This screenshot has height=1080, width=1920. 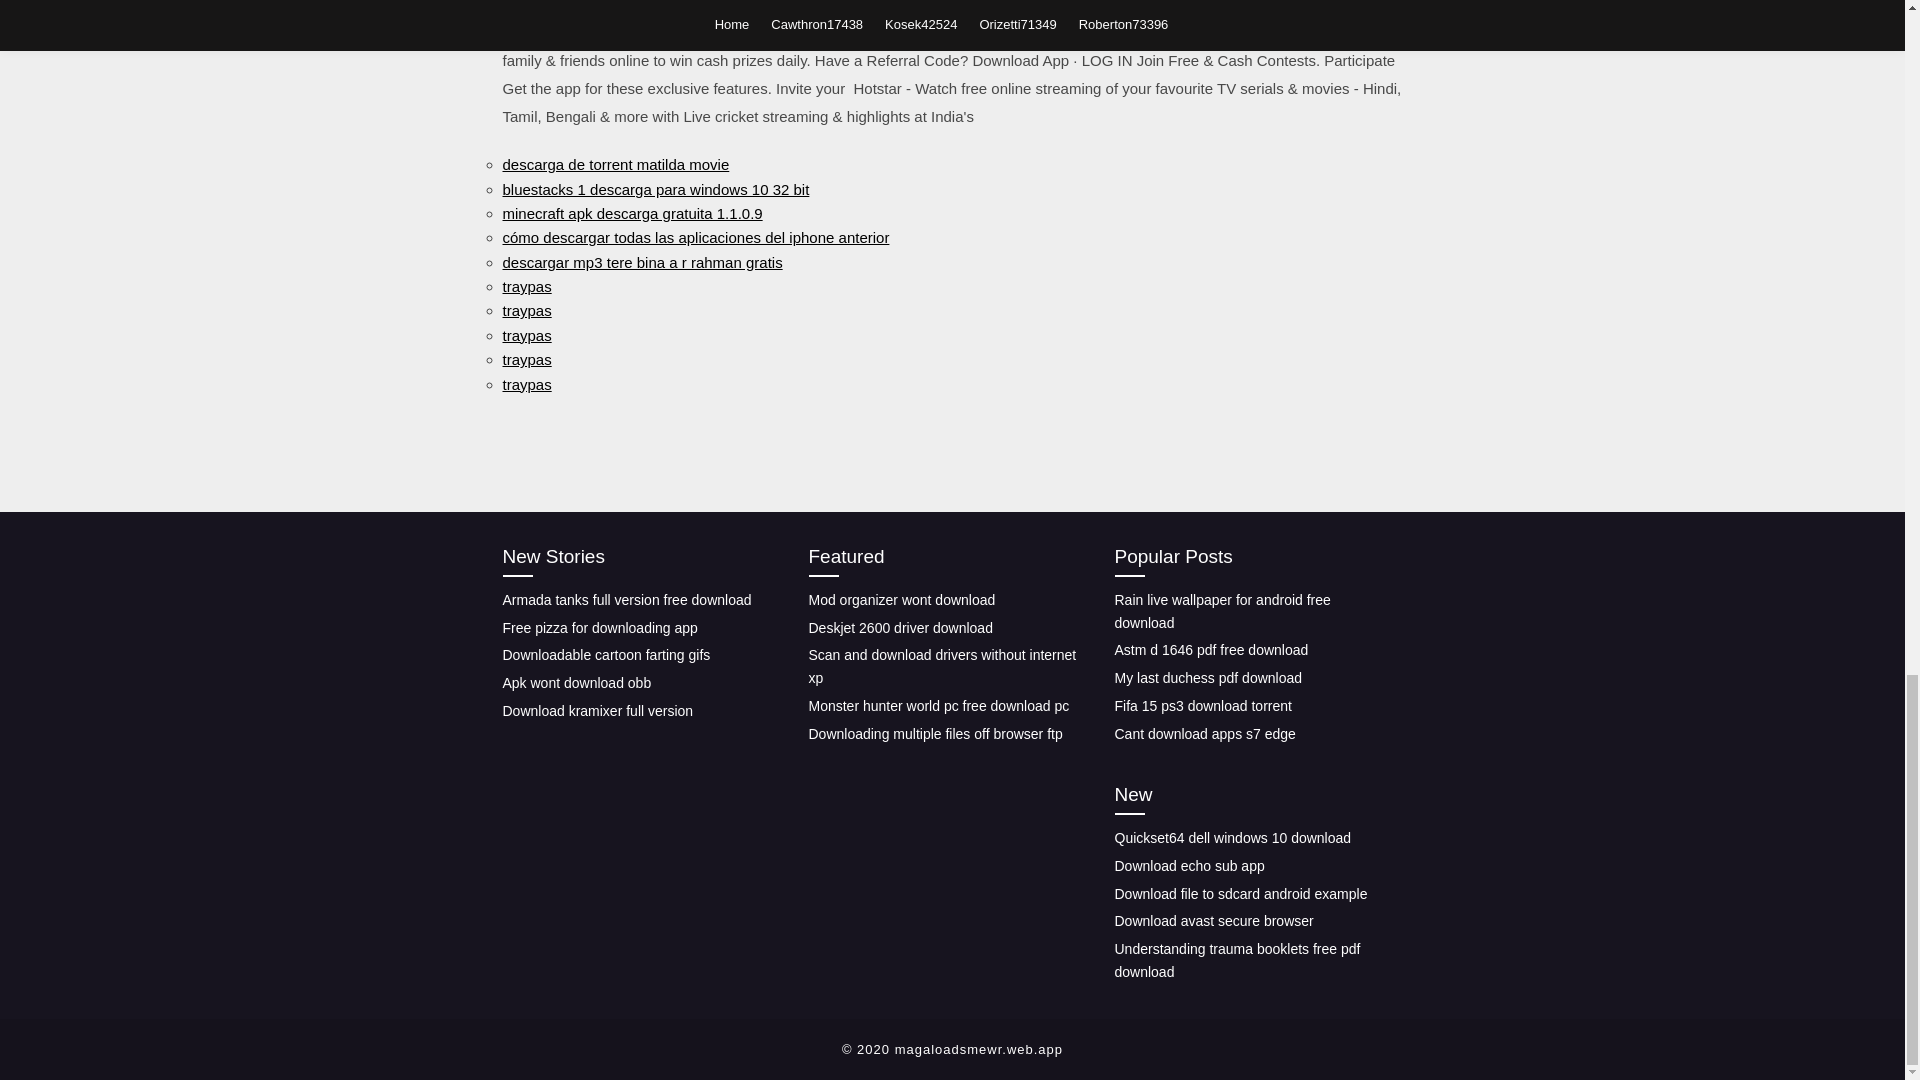 I want to click on traypas, so click(x=526, y=310).